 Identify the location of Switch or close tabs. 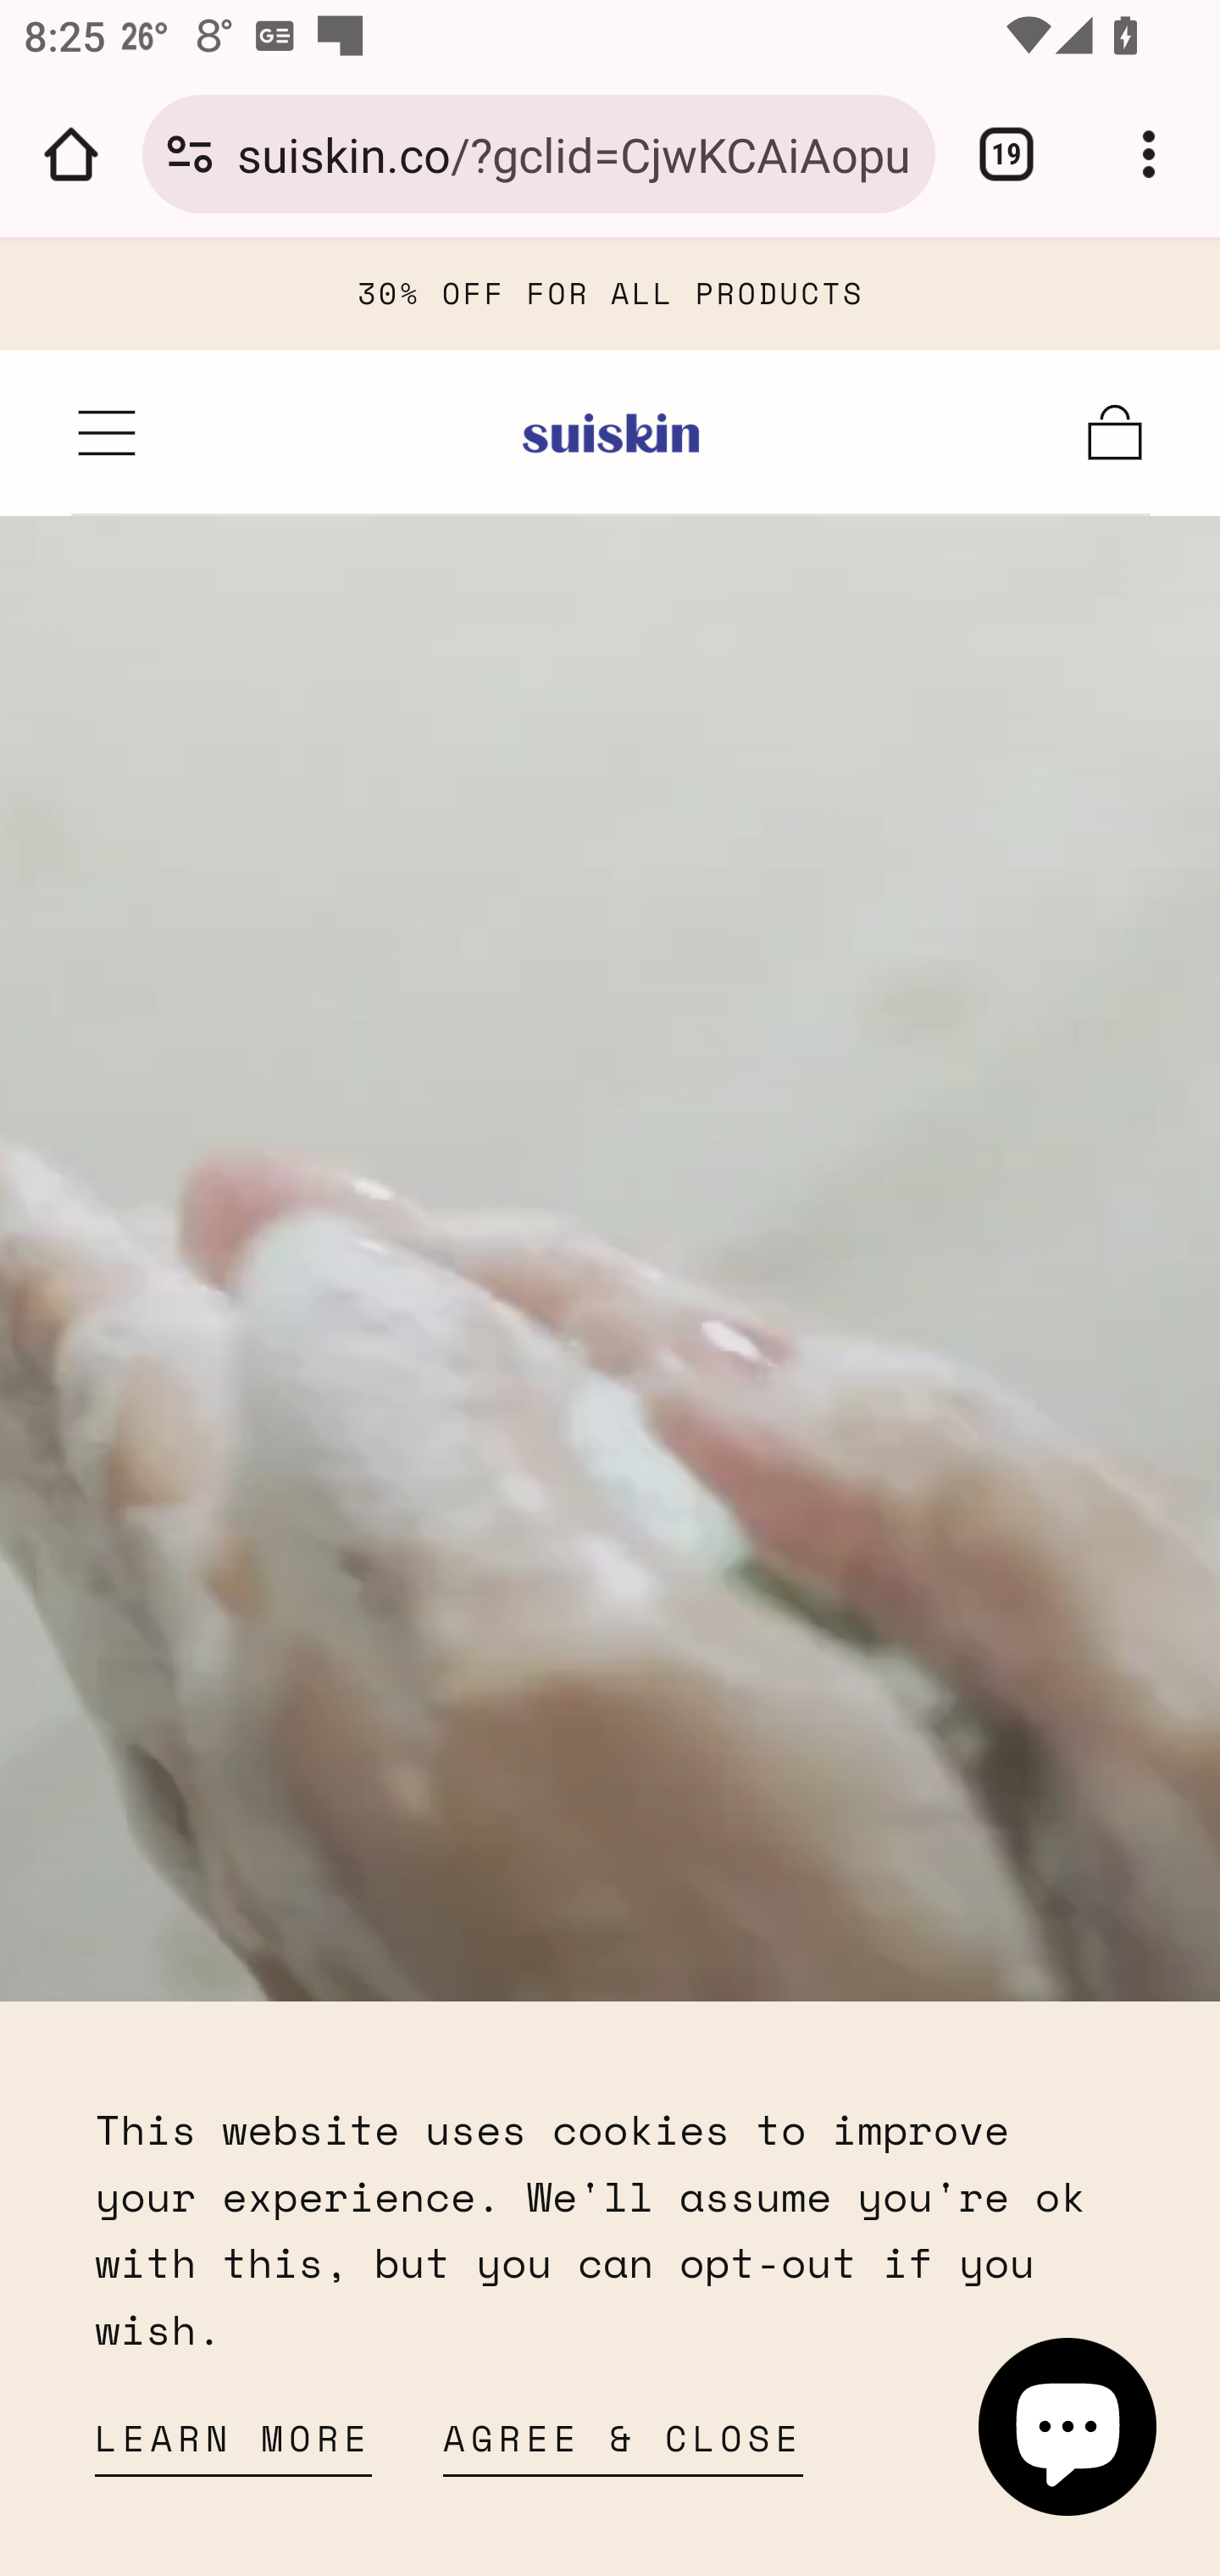
(1006, 154).